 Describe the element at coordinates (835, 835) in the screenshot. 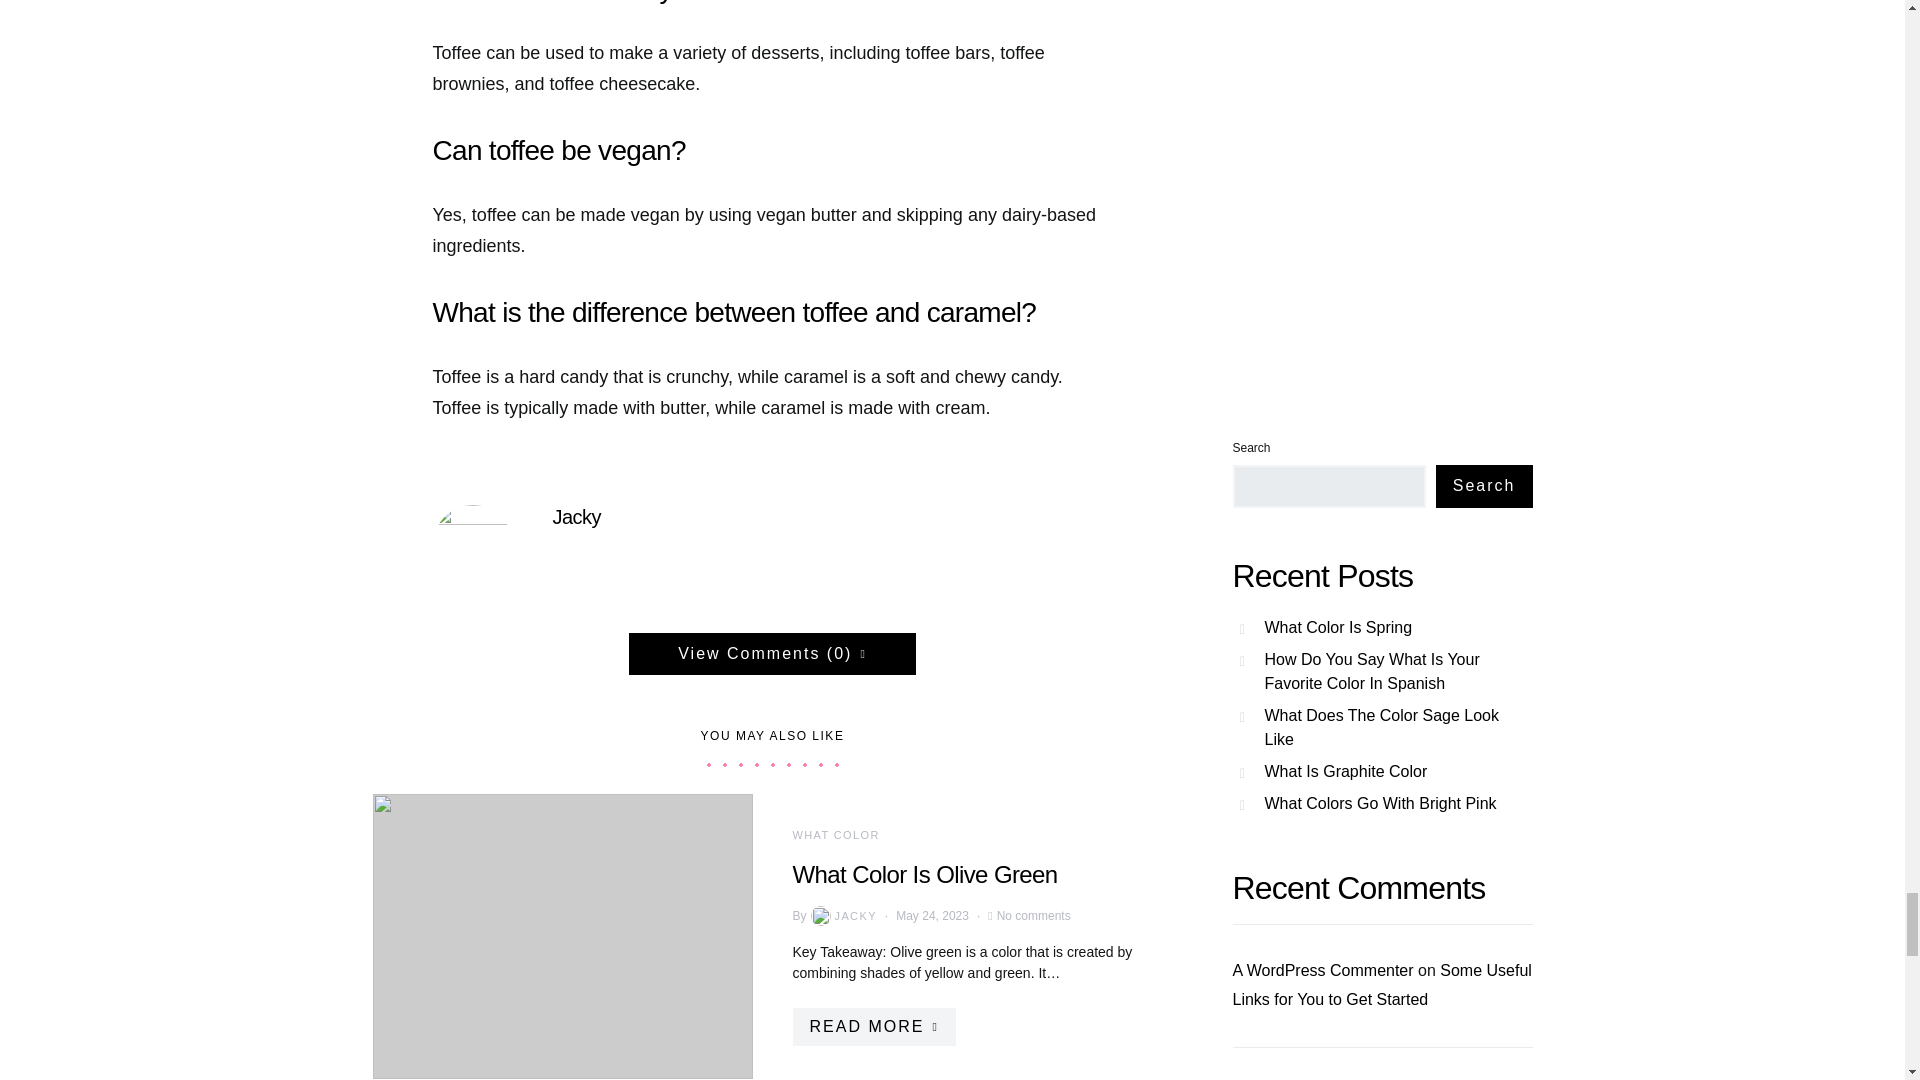

I see `WHAT COLOR` at that location.